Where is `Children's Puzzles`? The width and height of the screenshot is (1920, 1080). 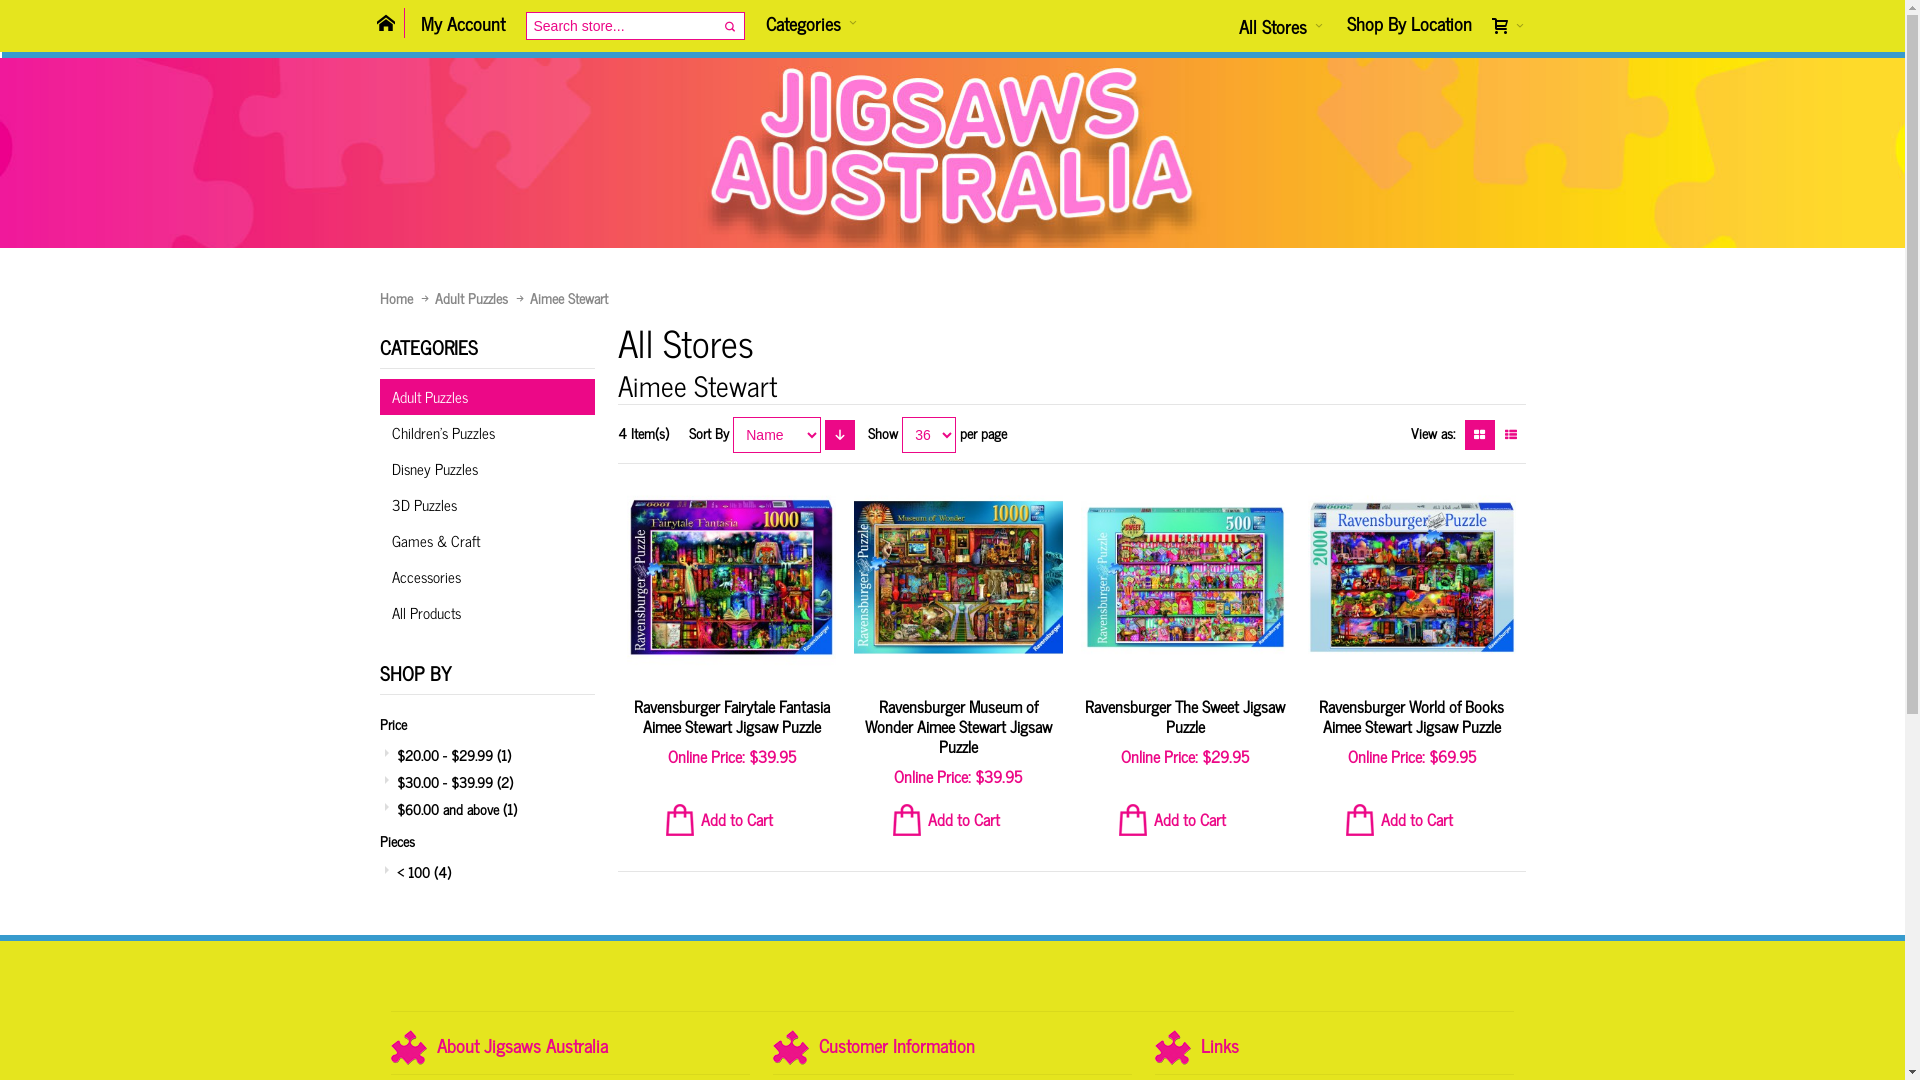 Children's Puzzles is located at coordinates (488, 433).